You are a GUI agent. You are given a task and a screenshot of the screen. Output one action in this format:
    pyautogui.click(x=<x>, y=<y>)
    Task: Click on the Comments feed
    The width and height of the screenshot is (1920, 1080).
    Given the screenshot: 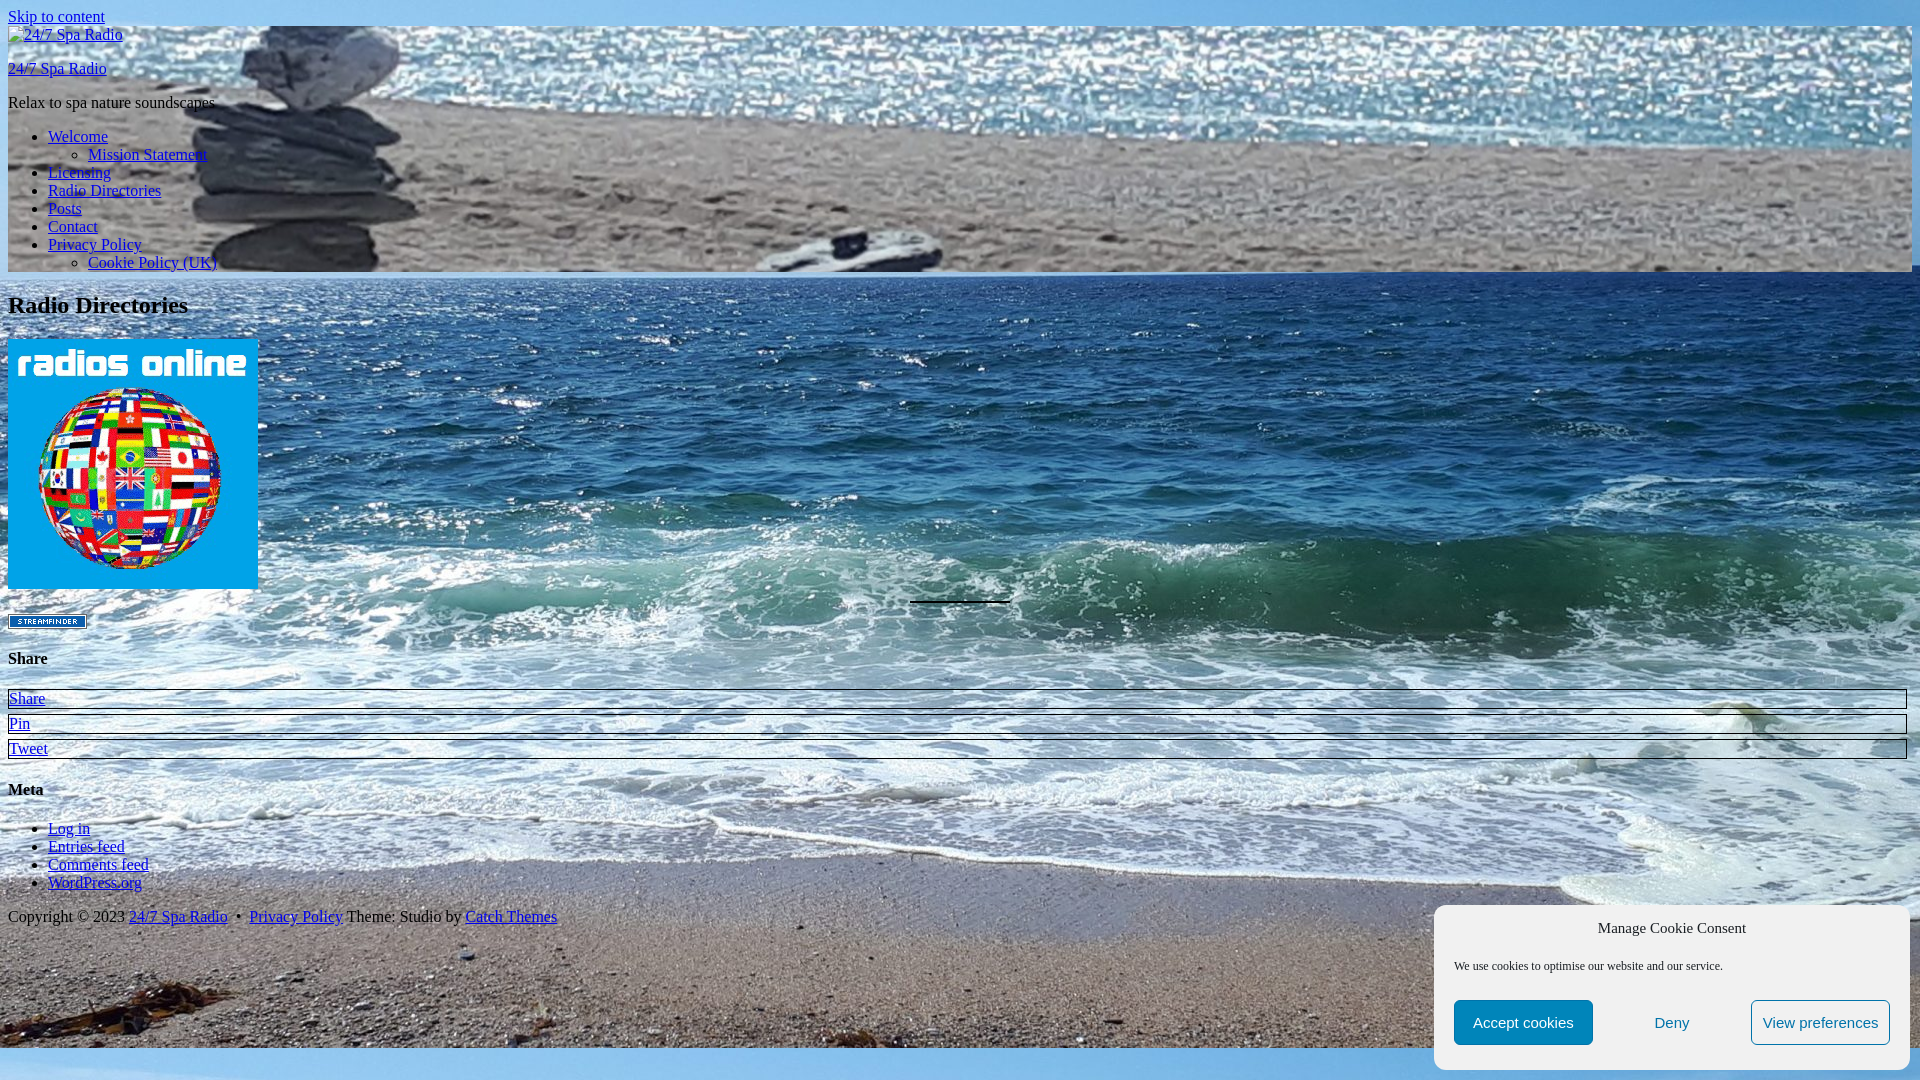 What is the action you would take?
    pyautogui.click(x=98, y=864)
    